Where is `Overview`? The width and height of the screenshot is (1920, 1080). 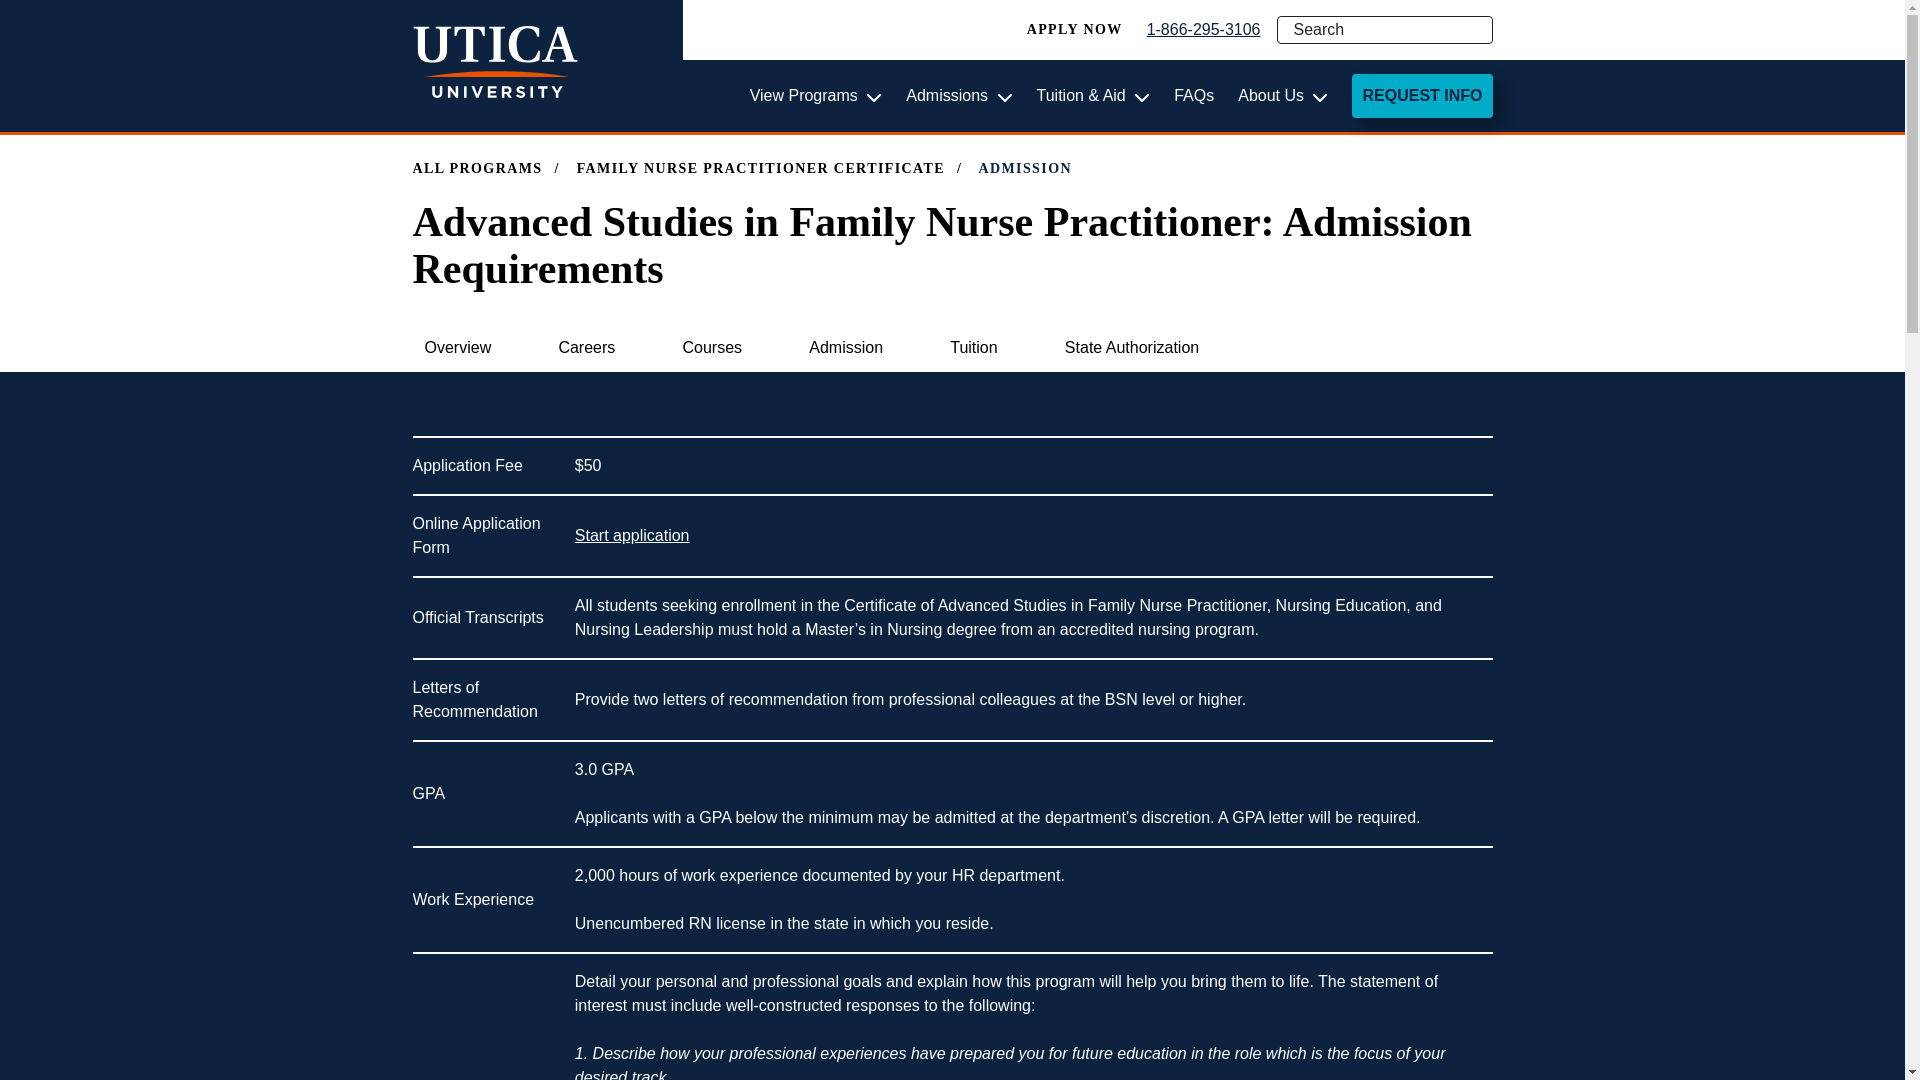 Overview is located at coordinates (458, 348).